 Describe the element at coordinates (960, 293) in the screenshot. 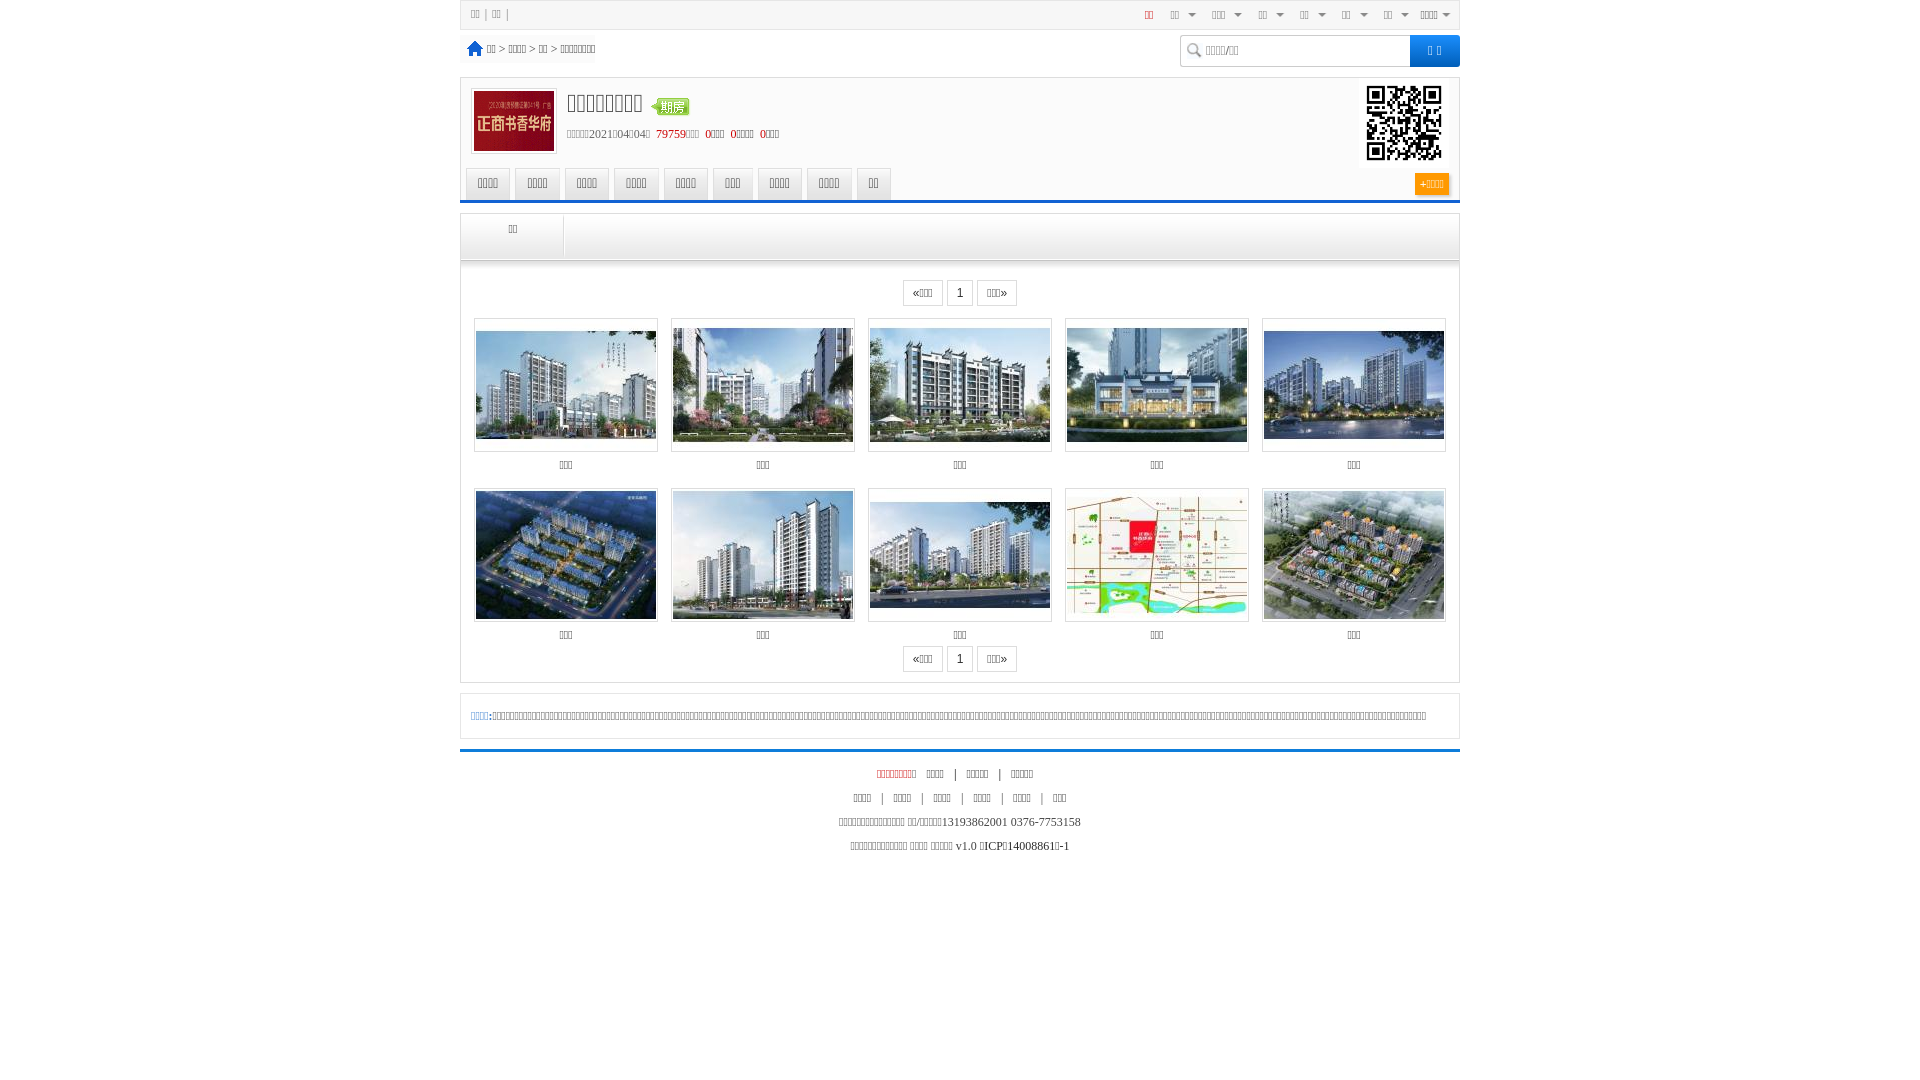

I see `1` at that location.